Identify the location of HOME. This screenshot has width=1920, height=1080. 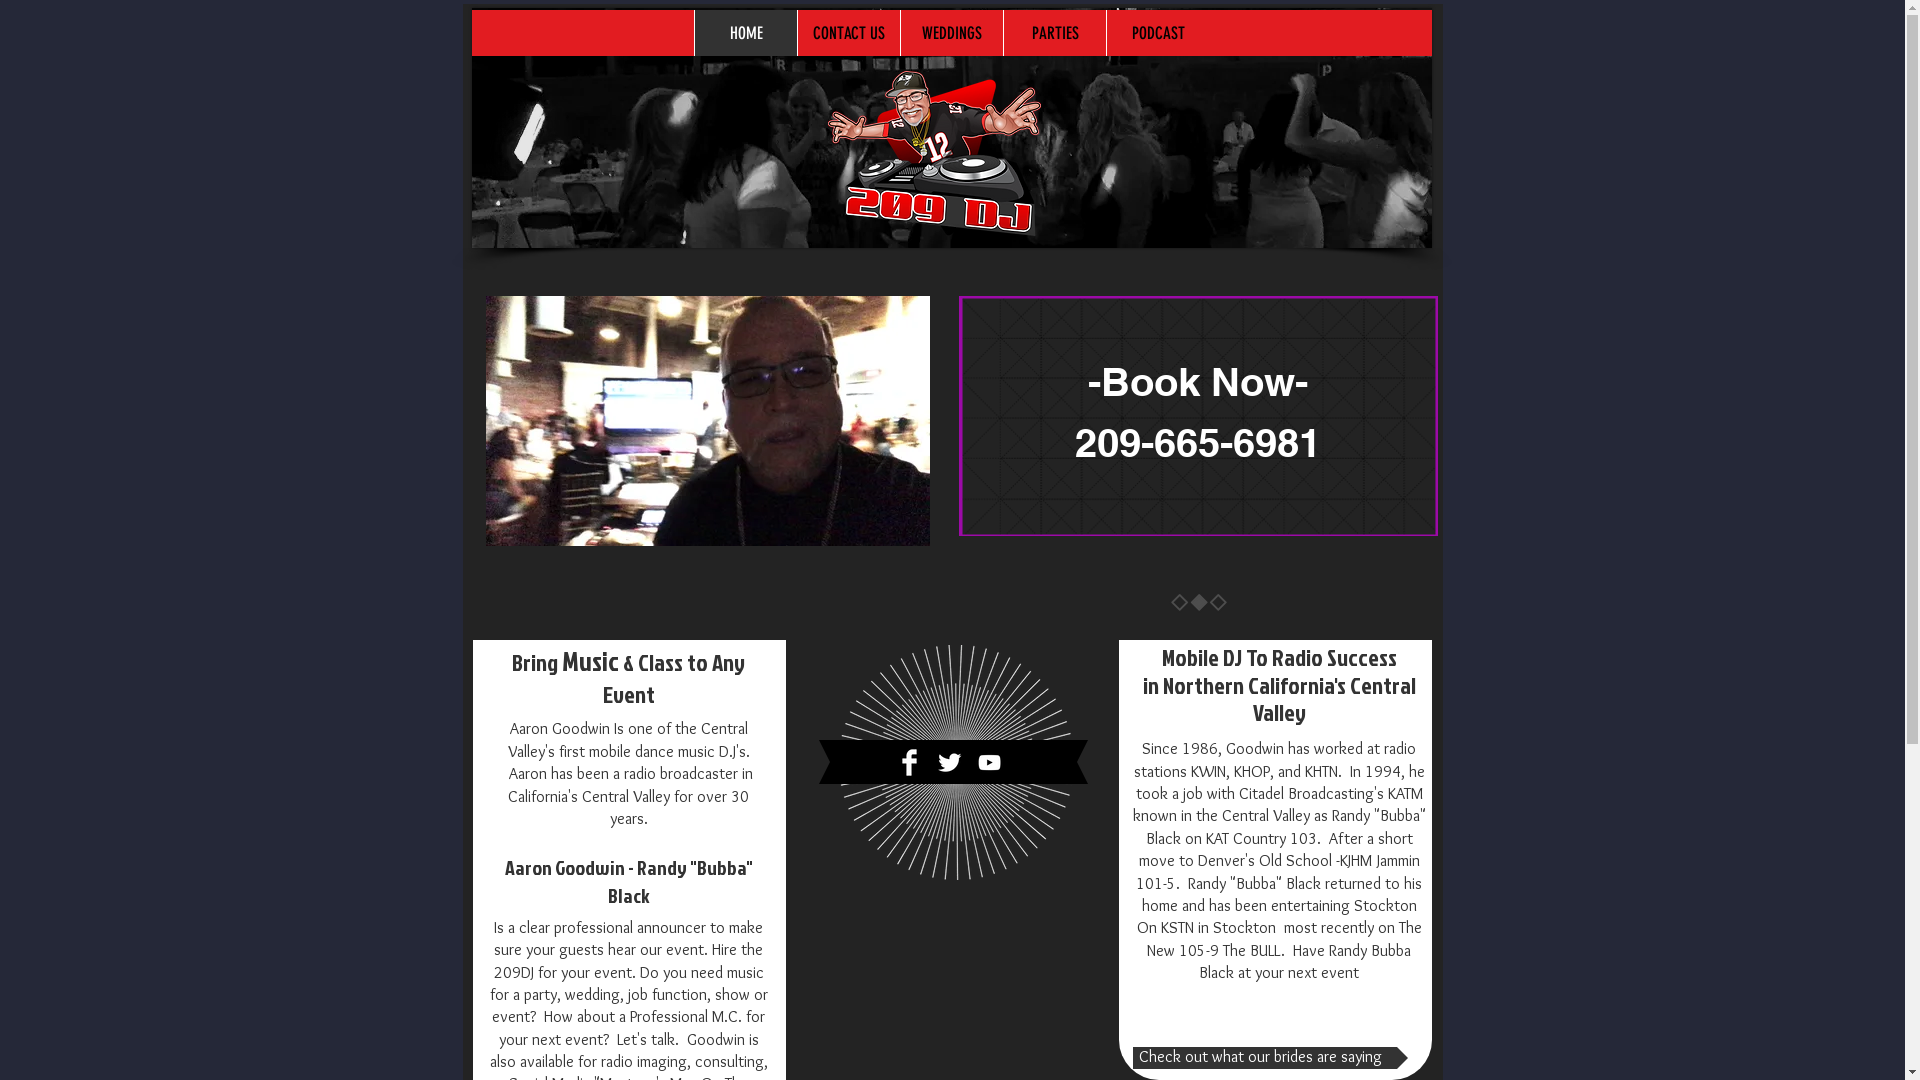
(746, 33).